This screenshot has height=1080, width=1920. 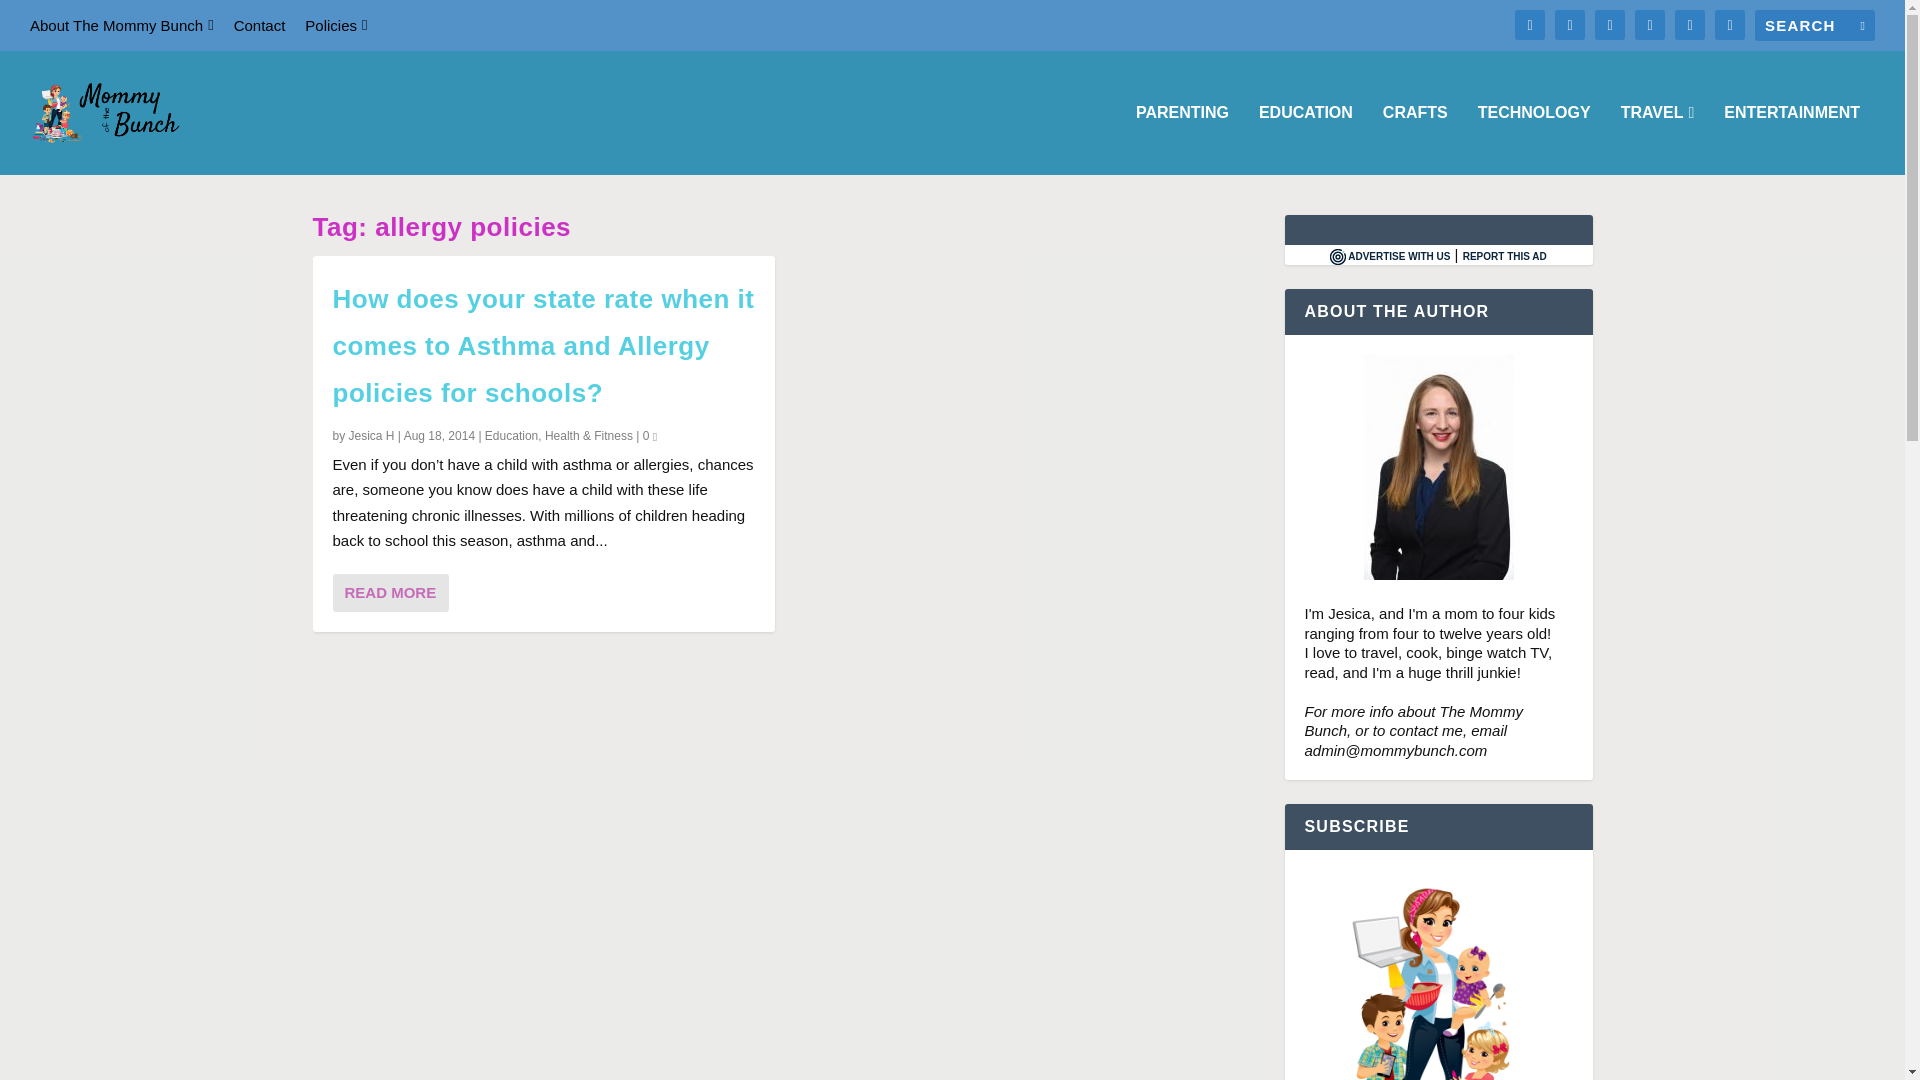 I want to click on PARENTING, so click(x=1182, y=139).